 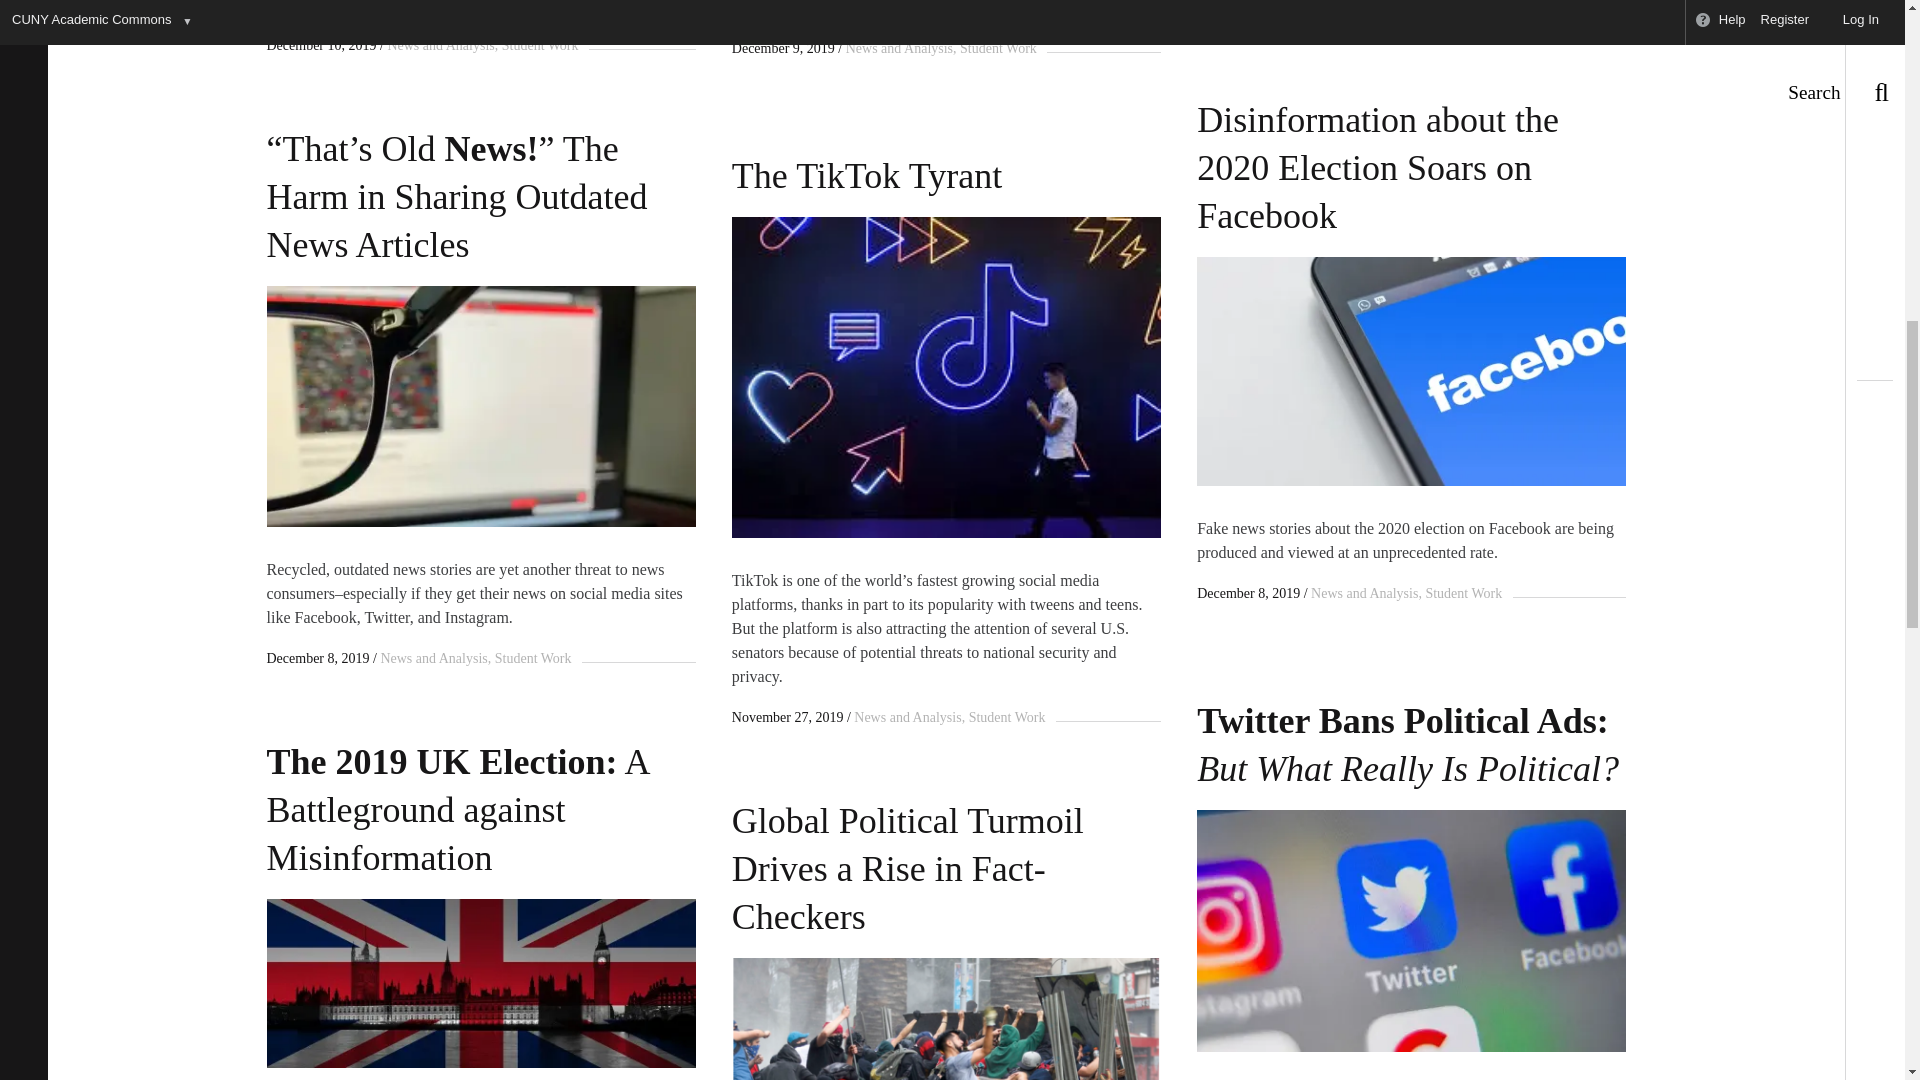 I want to click on Student Work, so click(x=1460, y=593).